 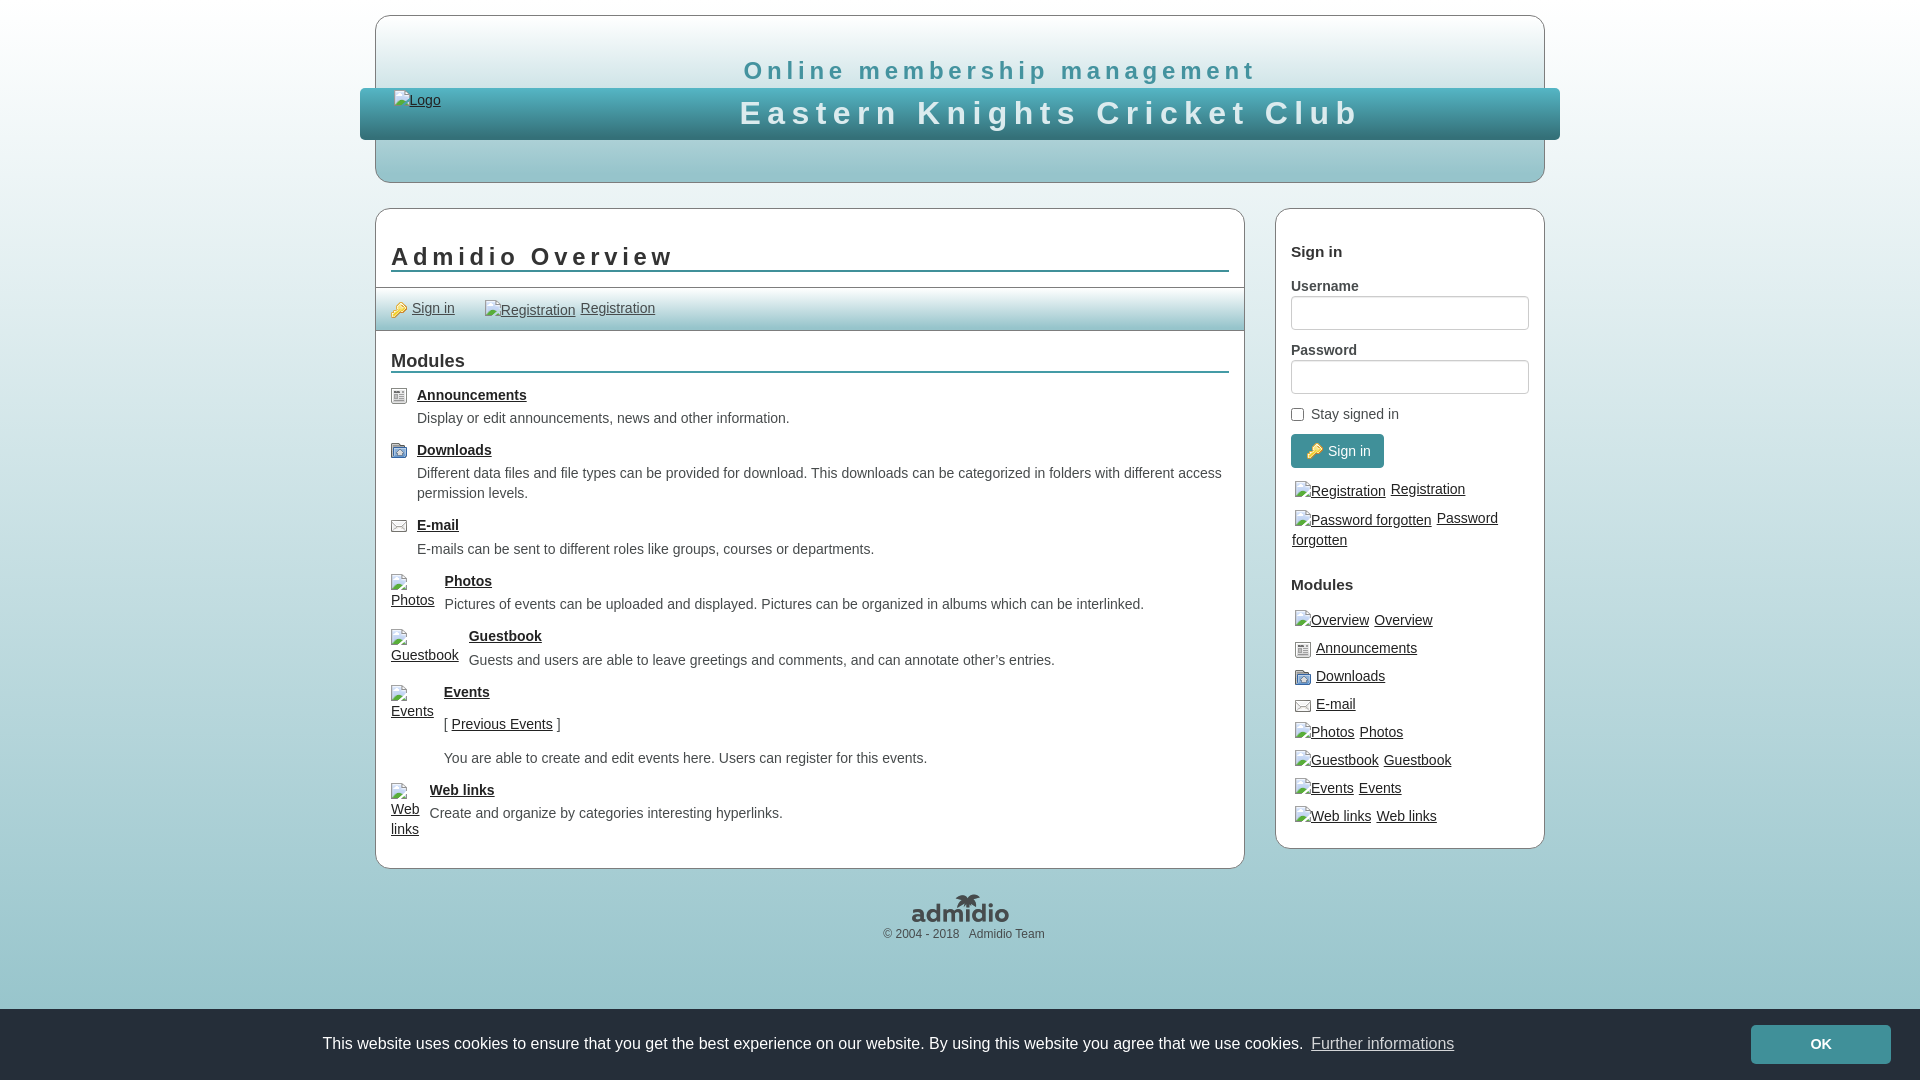 What do you see at coordinates (1370, 819) in the screenshot?
I see `Web links` at bounding box center [1370, 819].